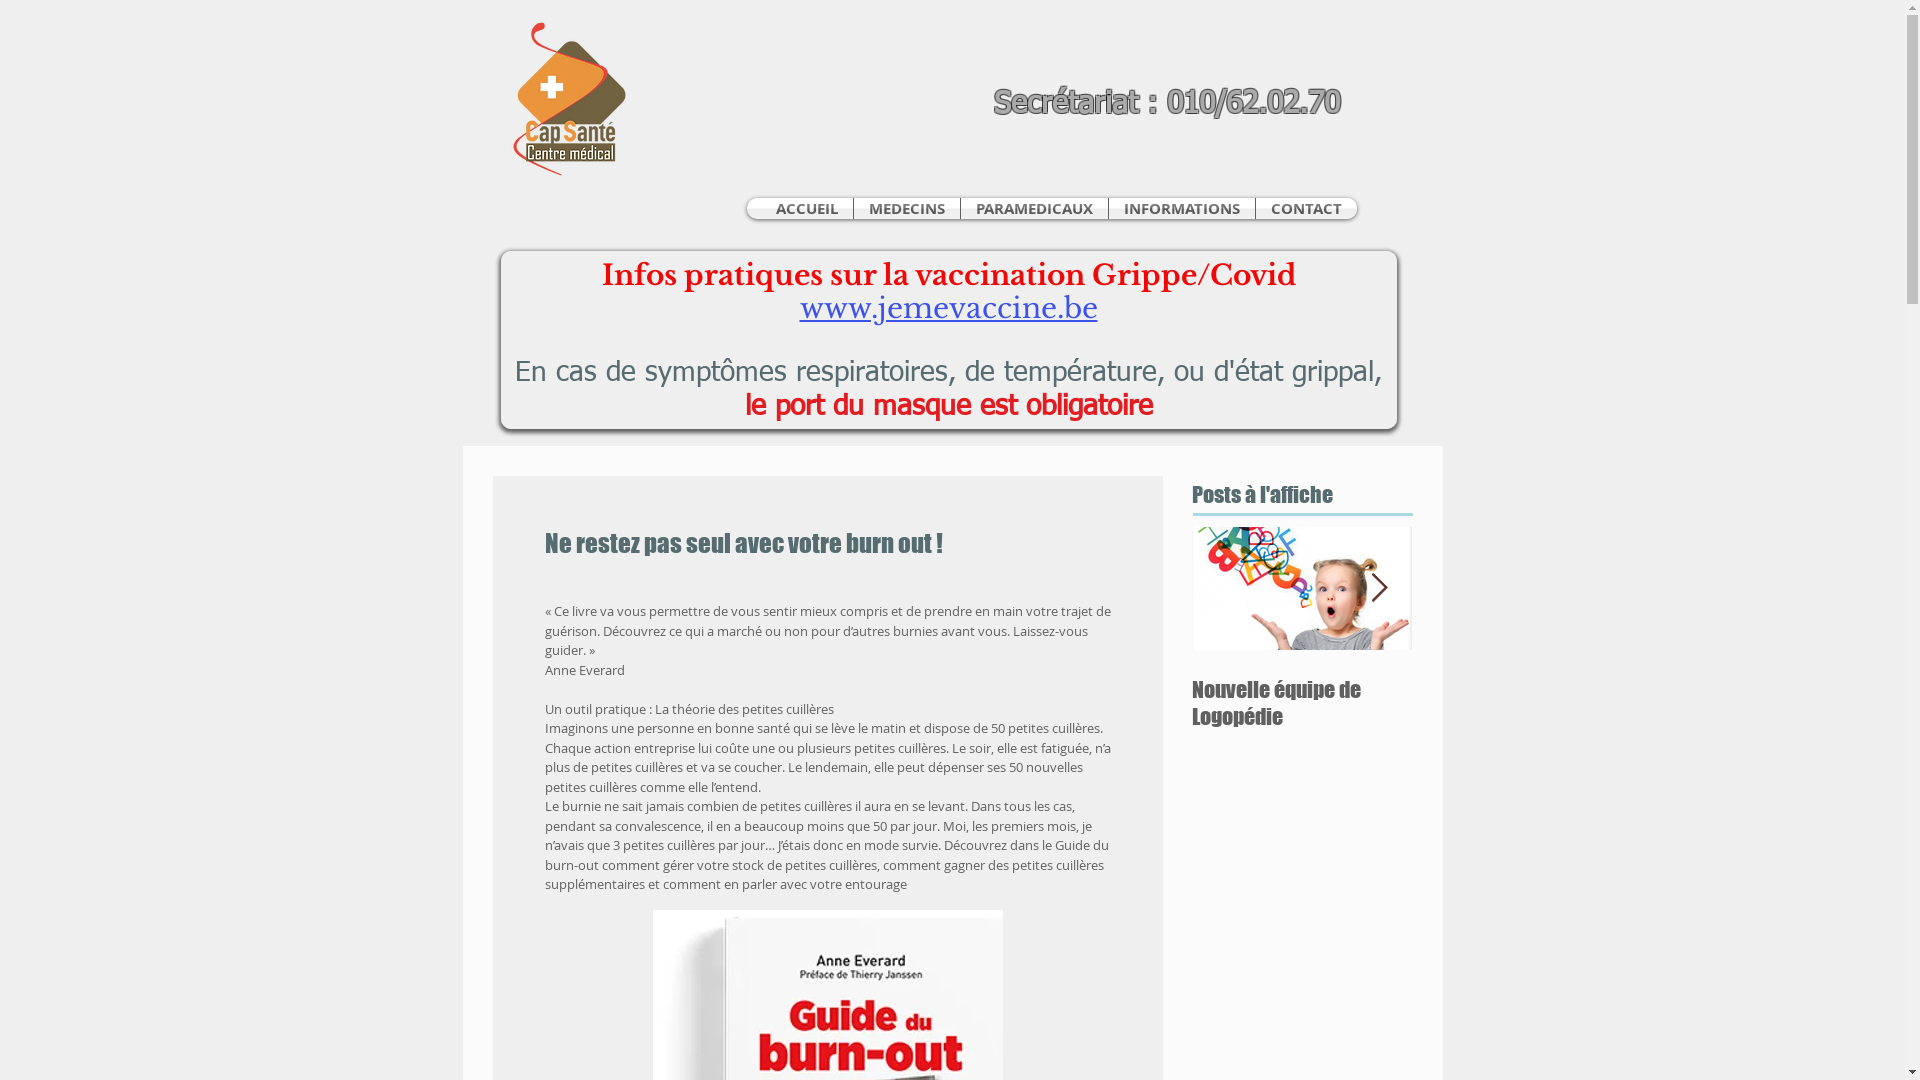  Describe the element at coordinates (949, 307) in the screenshot. I see `www.jemevaccine.be` at that location.